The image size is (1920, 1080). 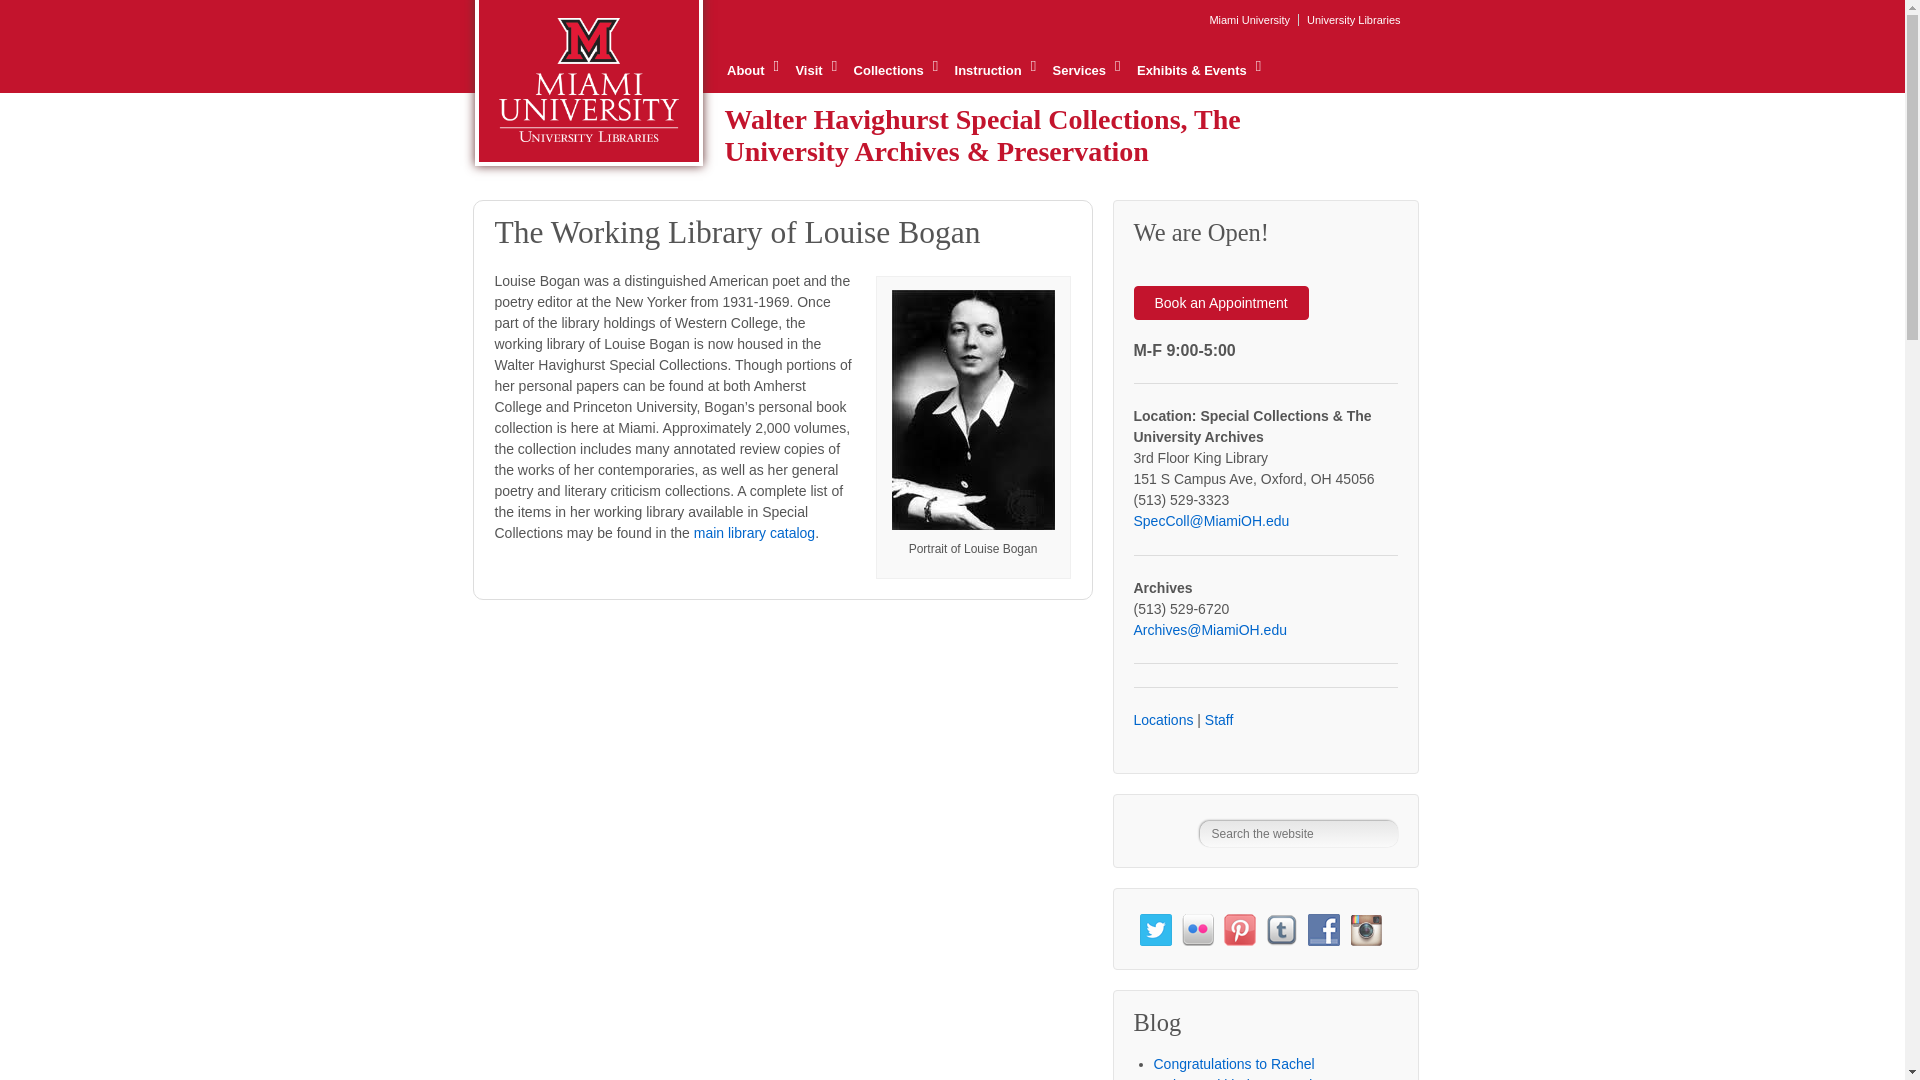 I want to click on Collections, so click(x=894, y=70).